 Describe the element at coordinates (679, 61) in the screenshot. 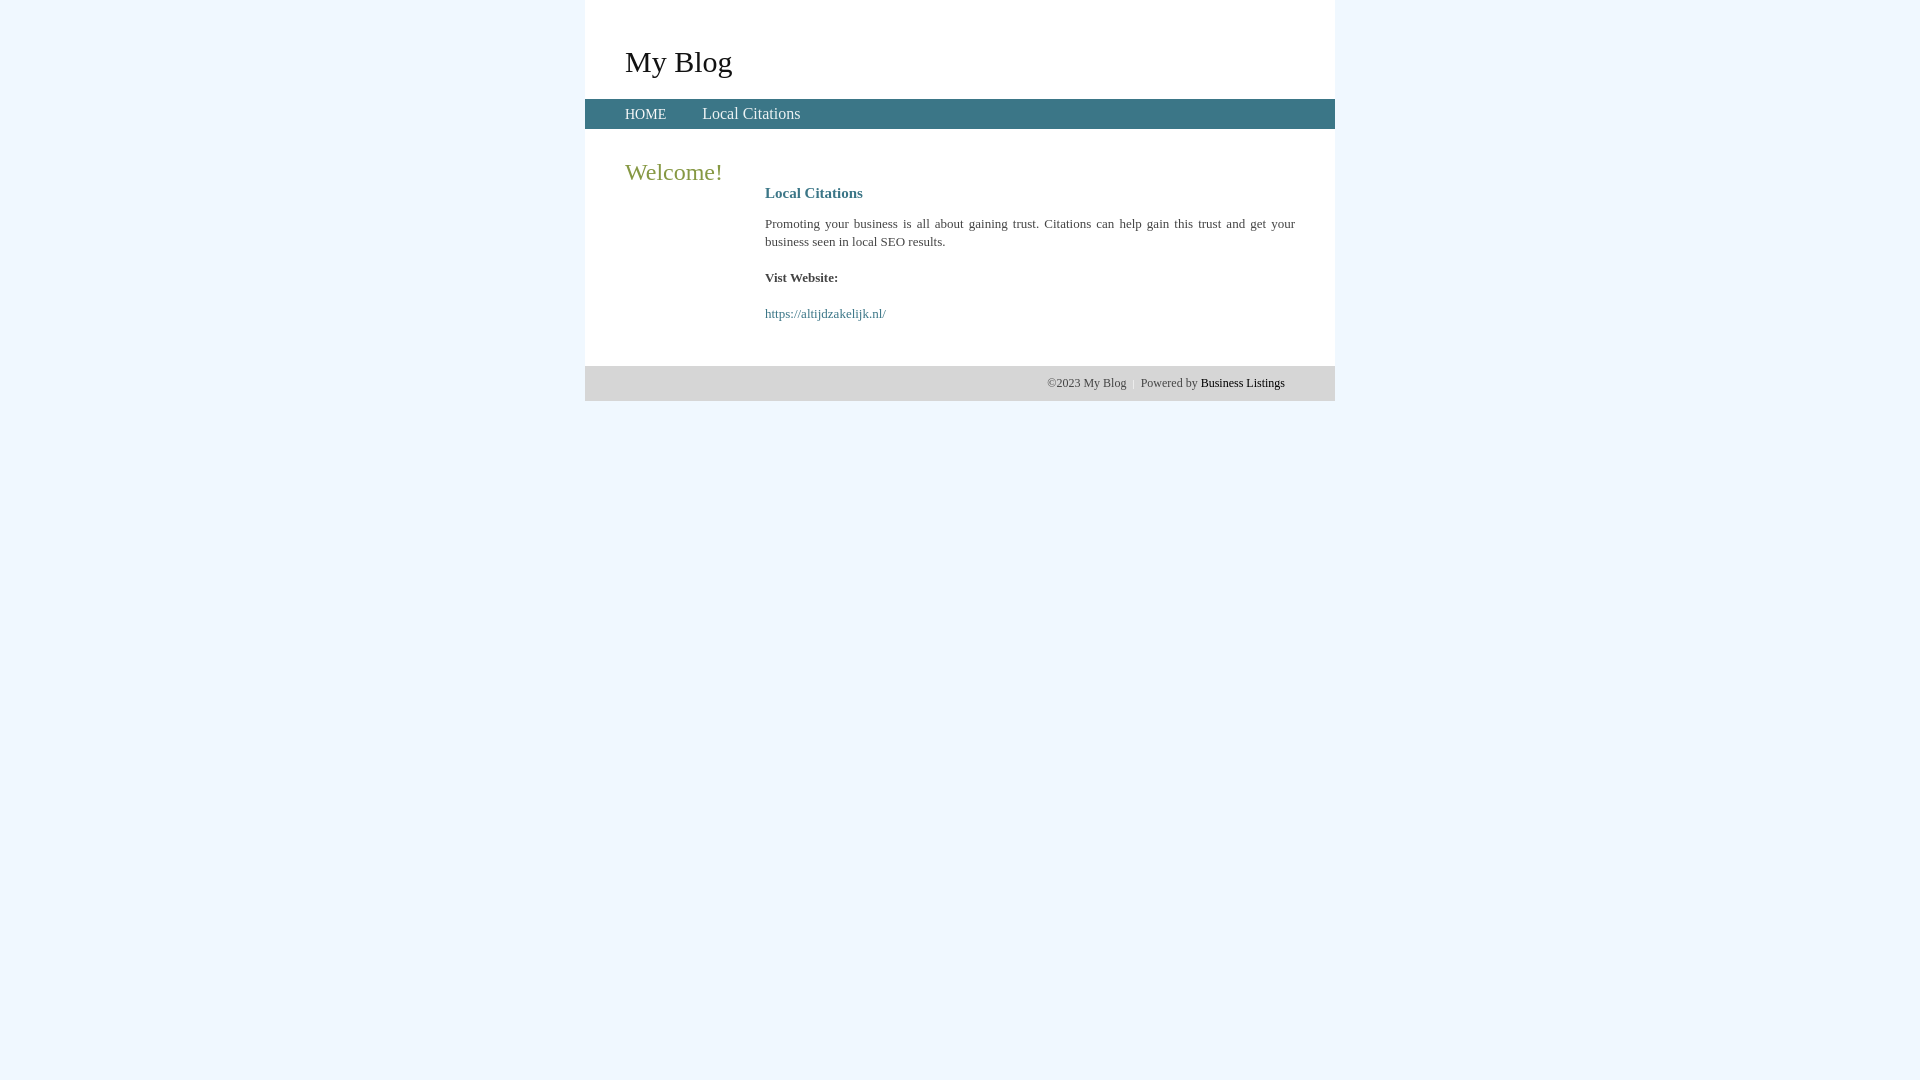

I see `My Blog` at that location.